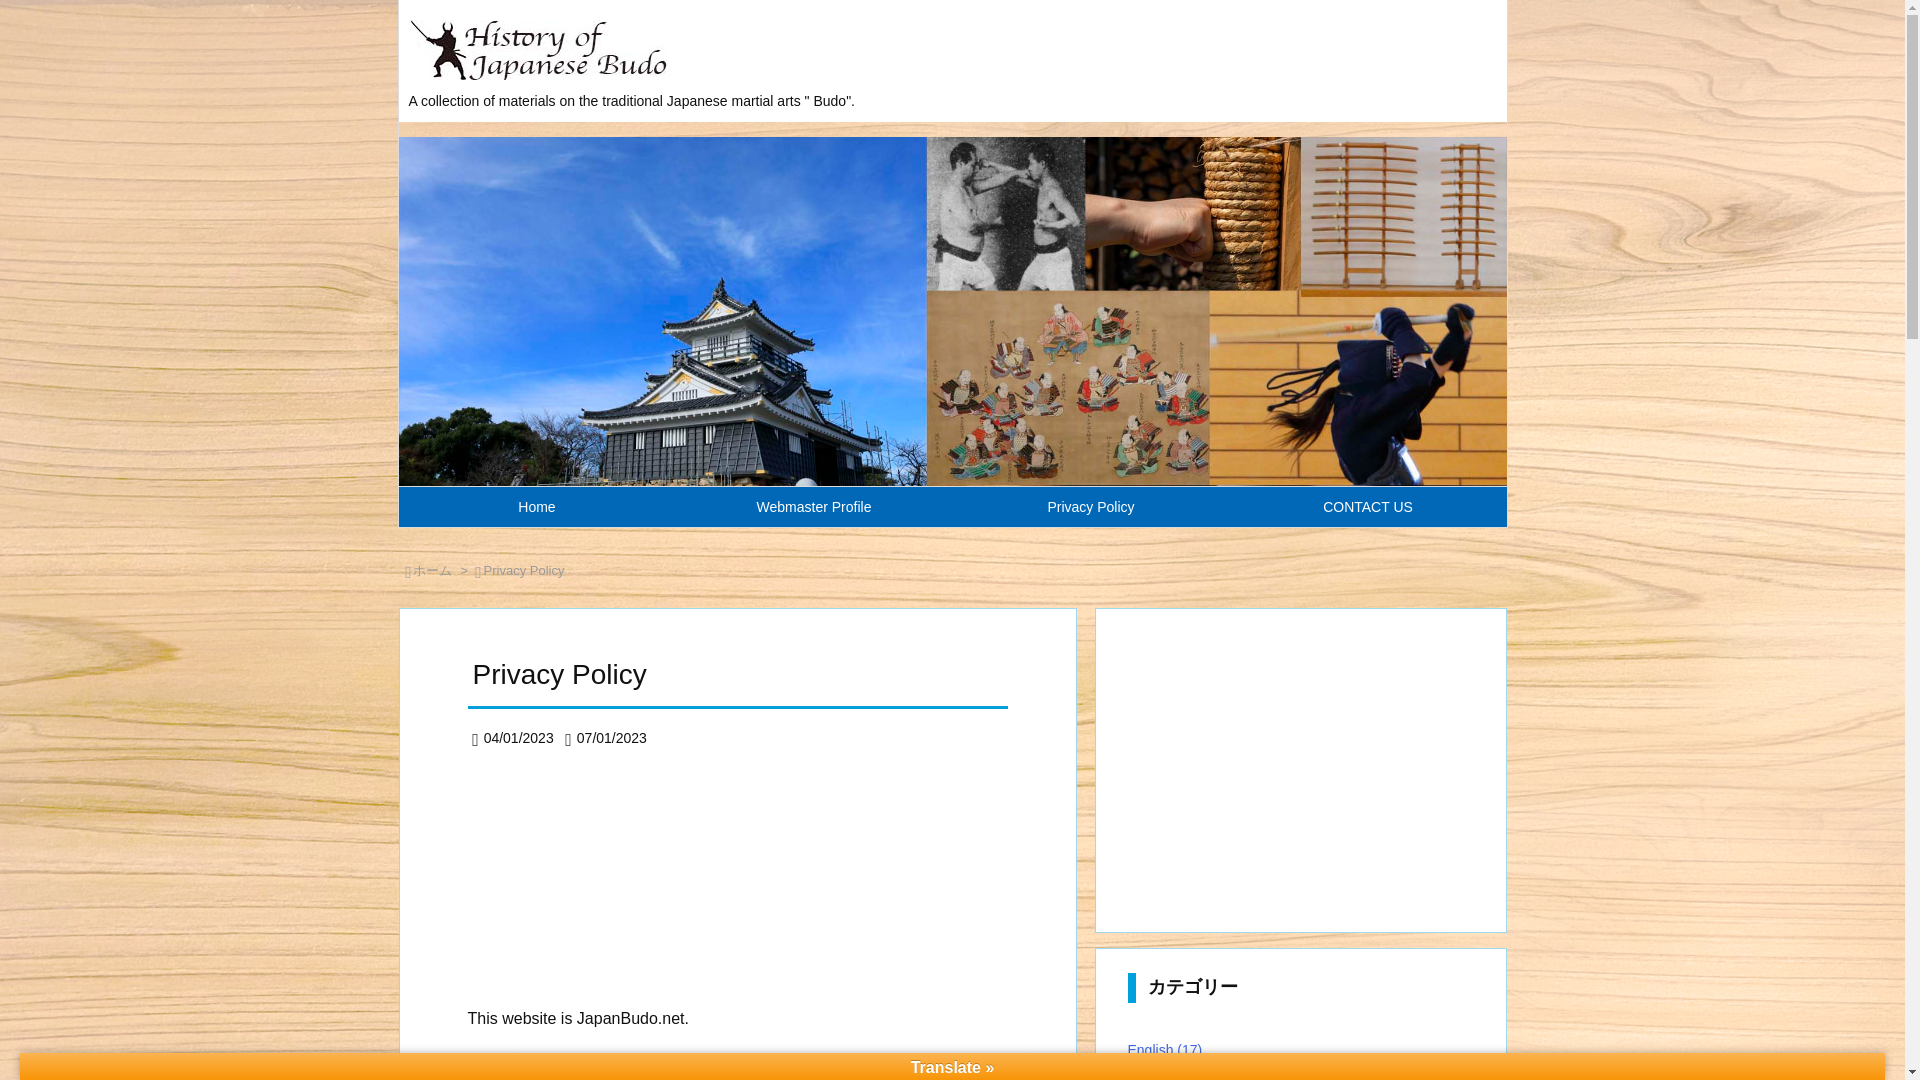  What do you see at coordinates (1301, 768) in the screenshot?
I see `Advertisement` at bounding box center [1301, 768].